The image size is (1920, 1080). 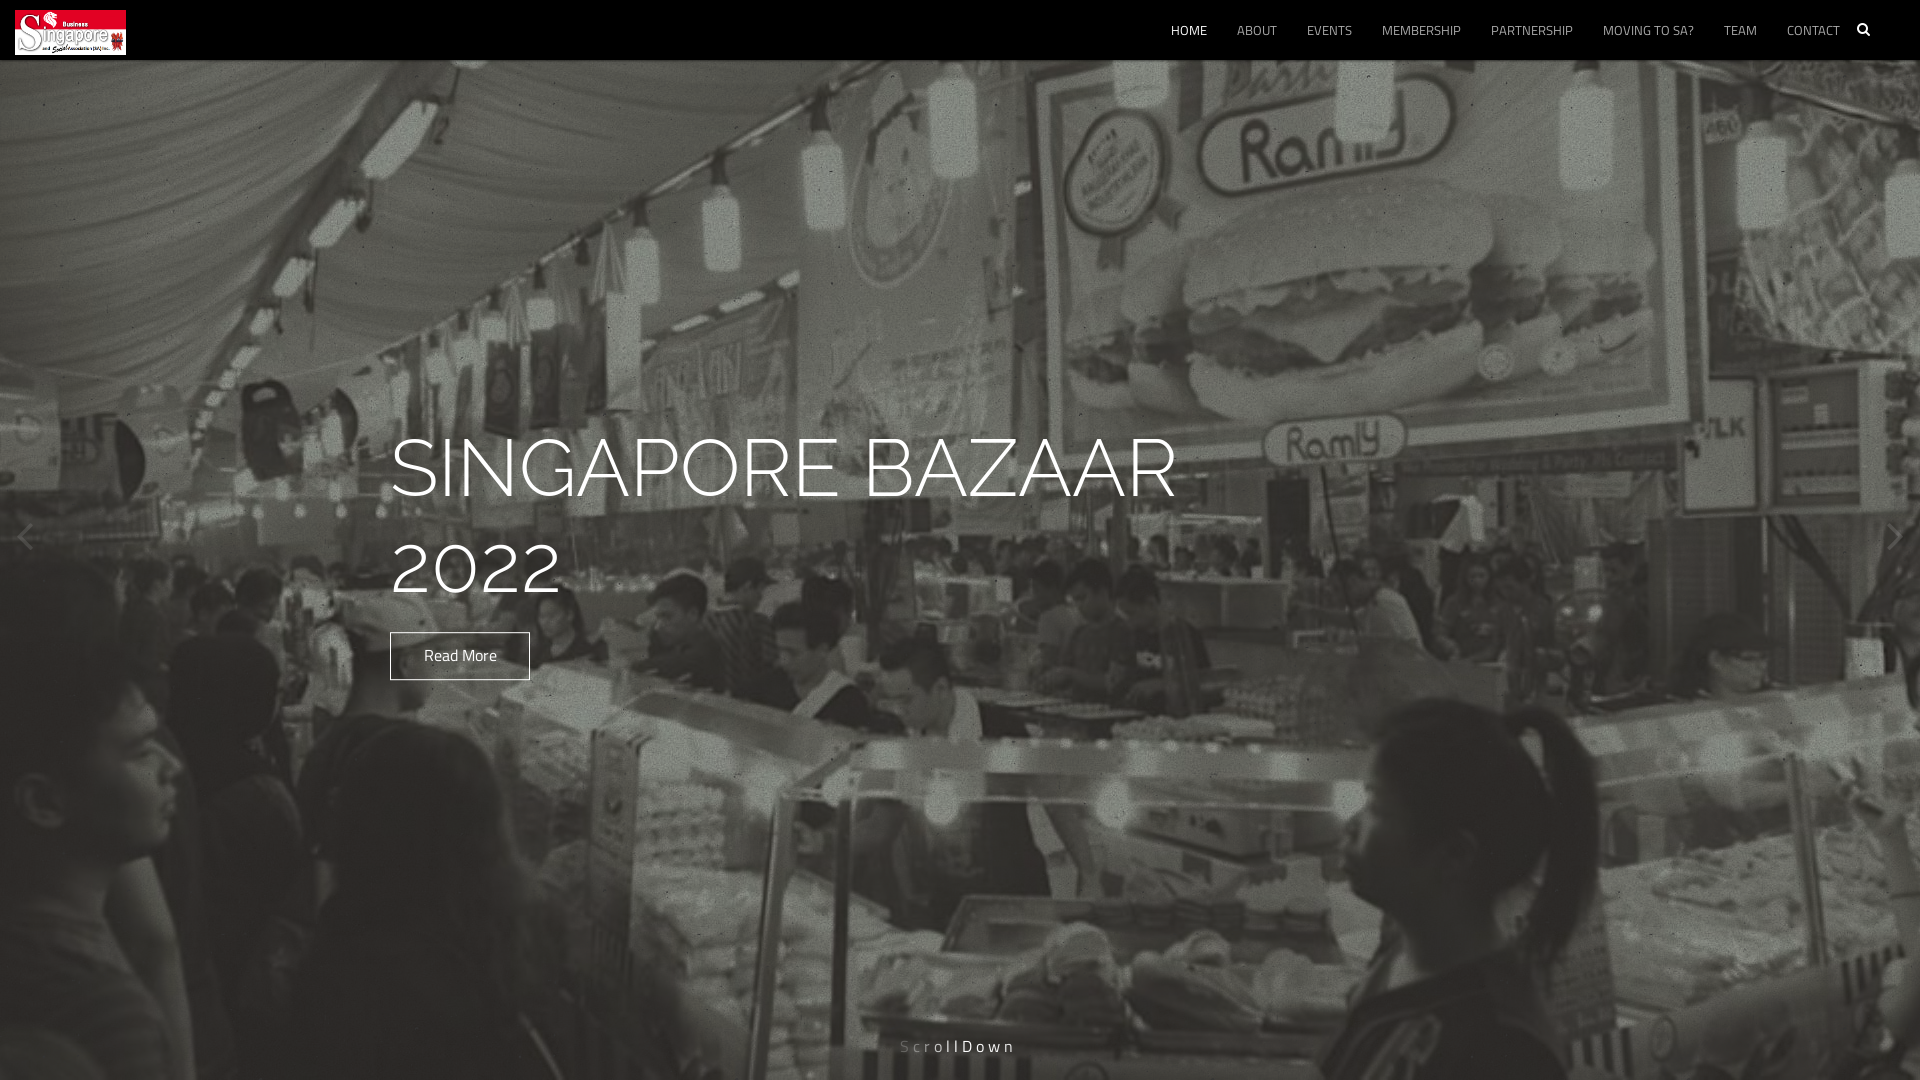 What do you see at coordinates (1648, 30) in the screenshot?
I see `MOVING TO SA?` at bounding box center [1648, 30].